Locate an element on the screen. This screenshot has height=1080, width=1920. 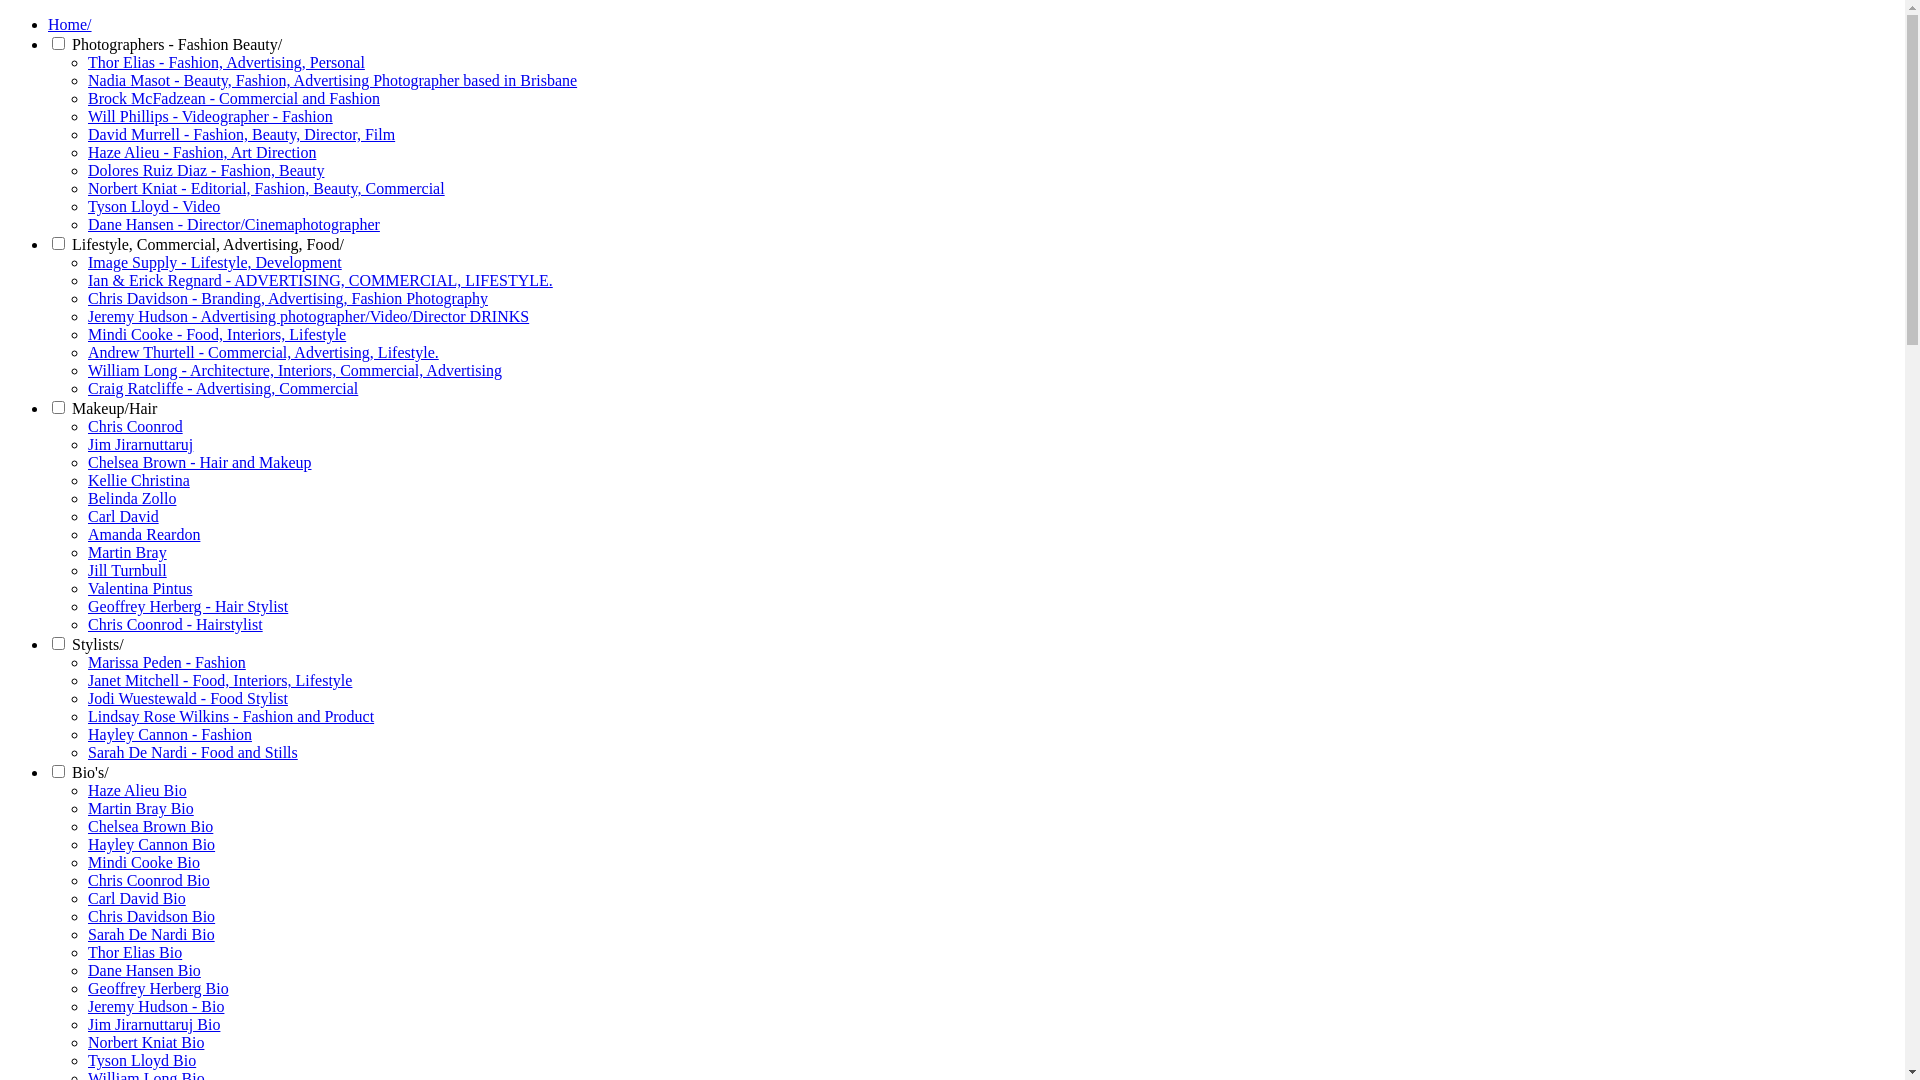
Jeremy Hudson - Bio is located at coordinates (156, 1006).